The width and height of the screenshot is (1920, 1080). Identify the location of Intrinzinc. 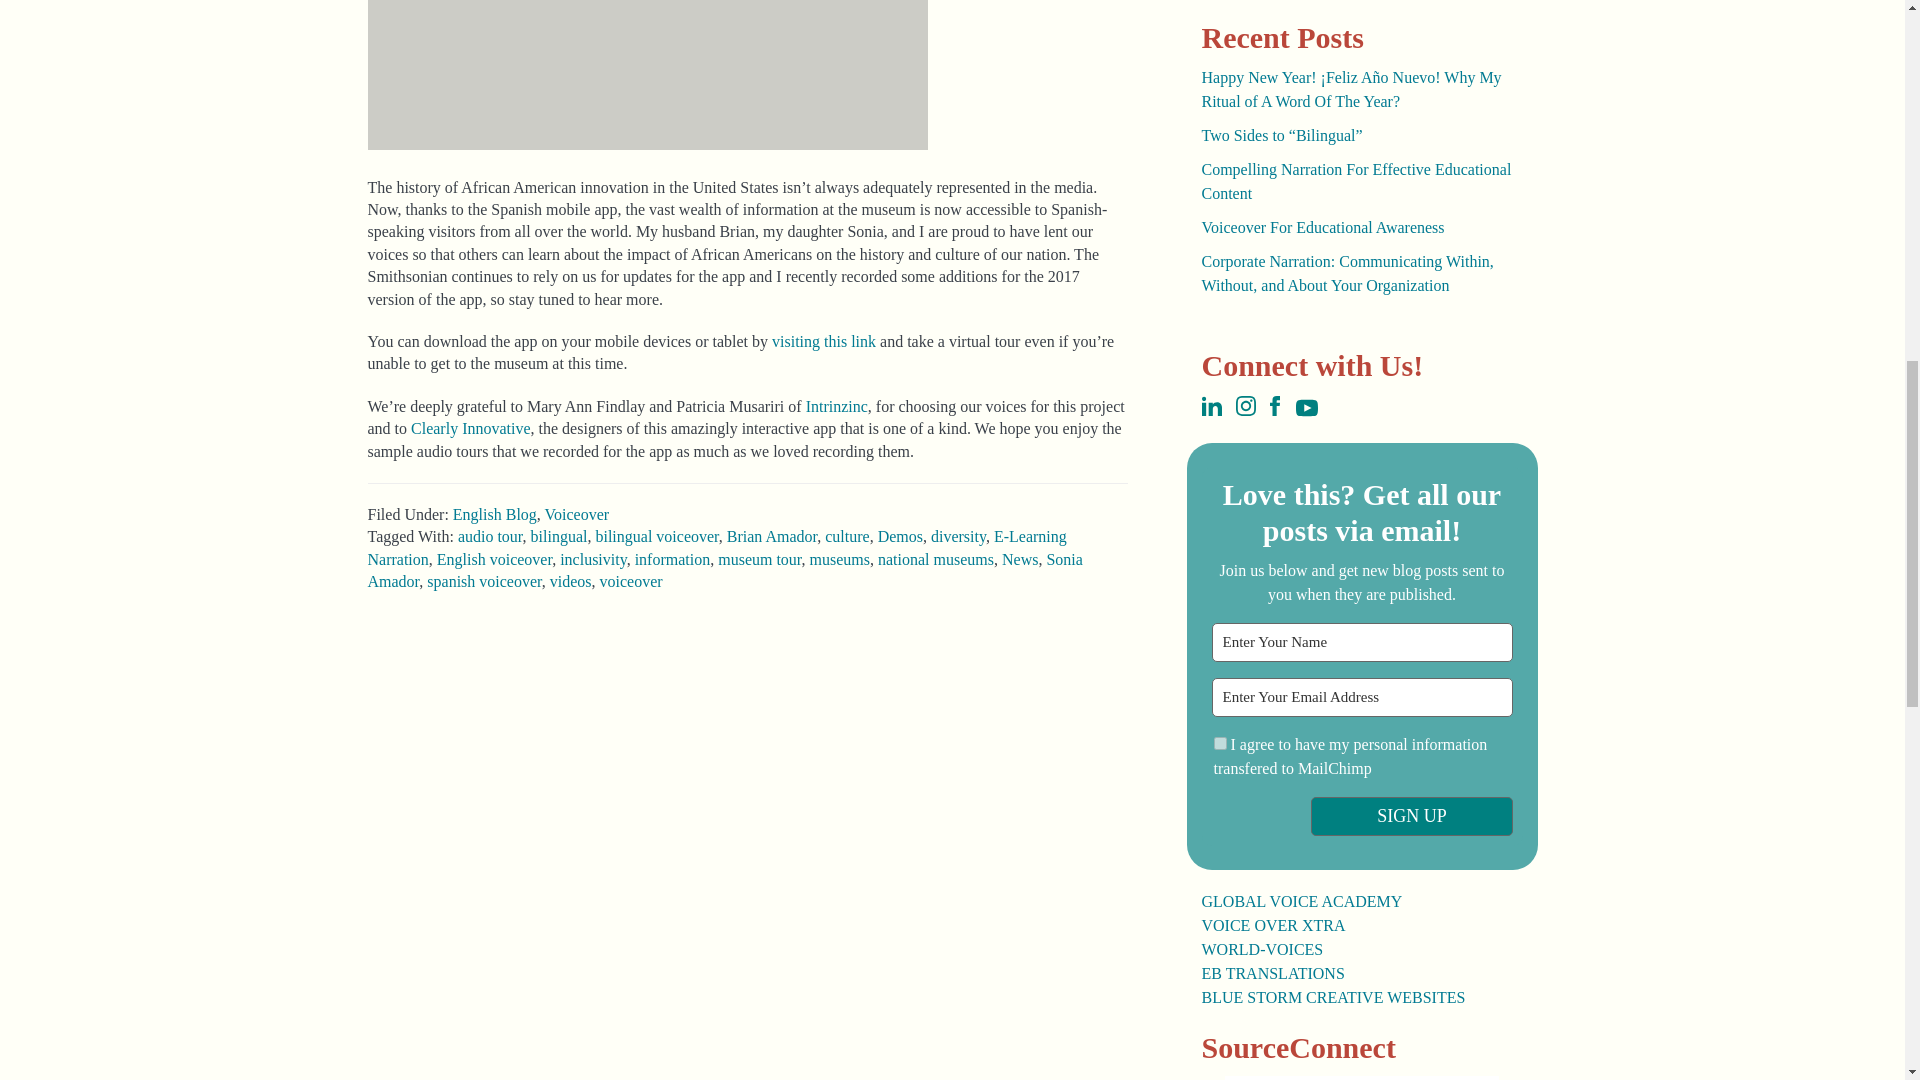
(836, 406).